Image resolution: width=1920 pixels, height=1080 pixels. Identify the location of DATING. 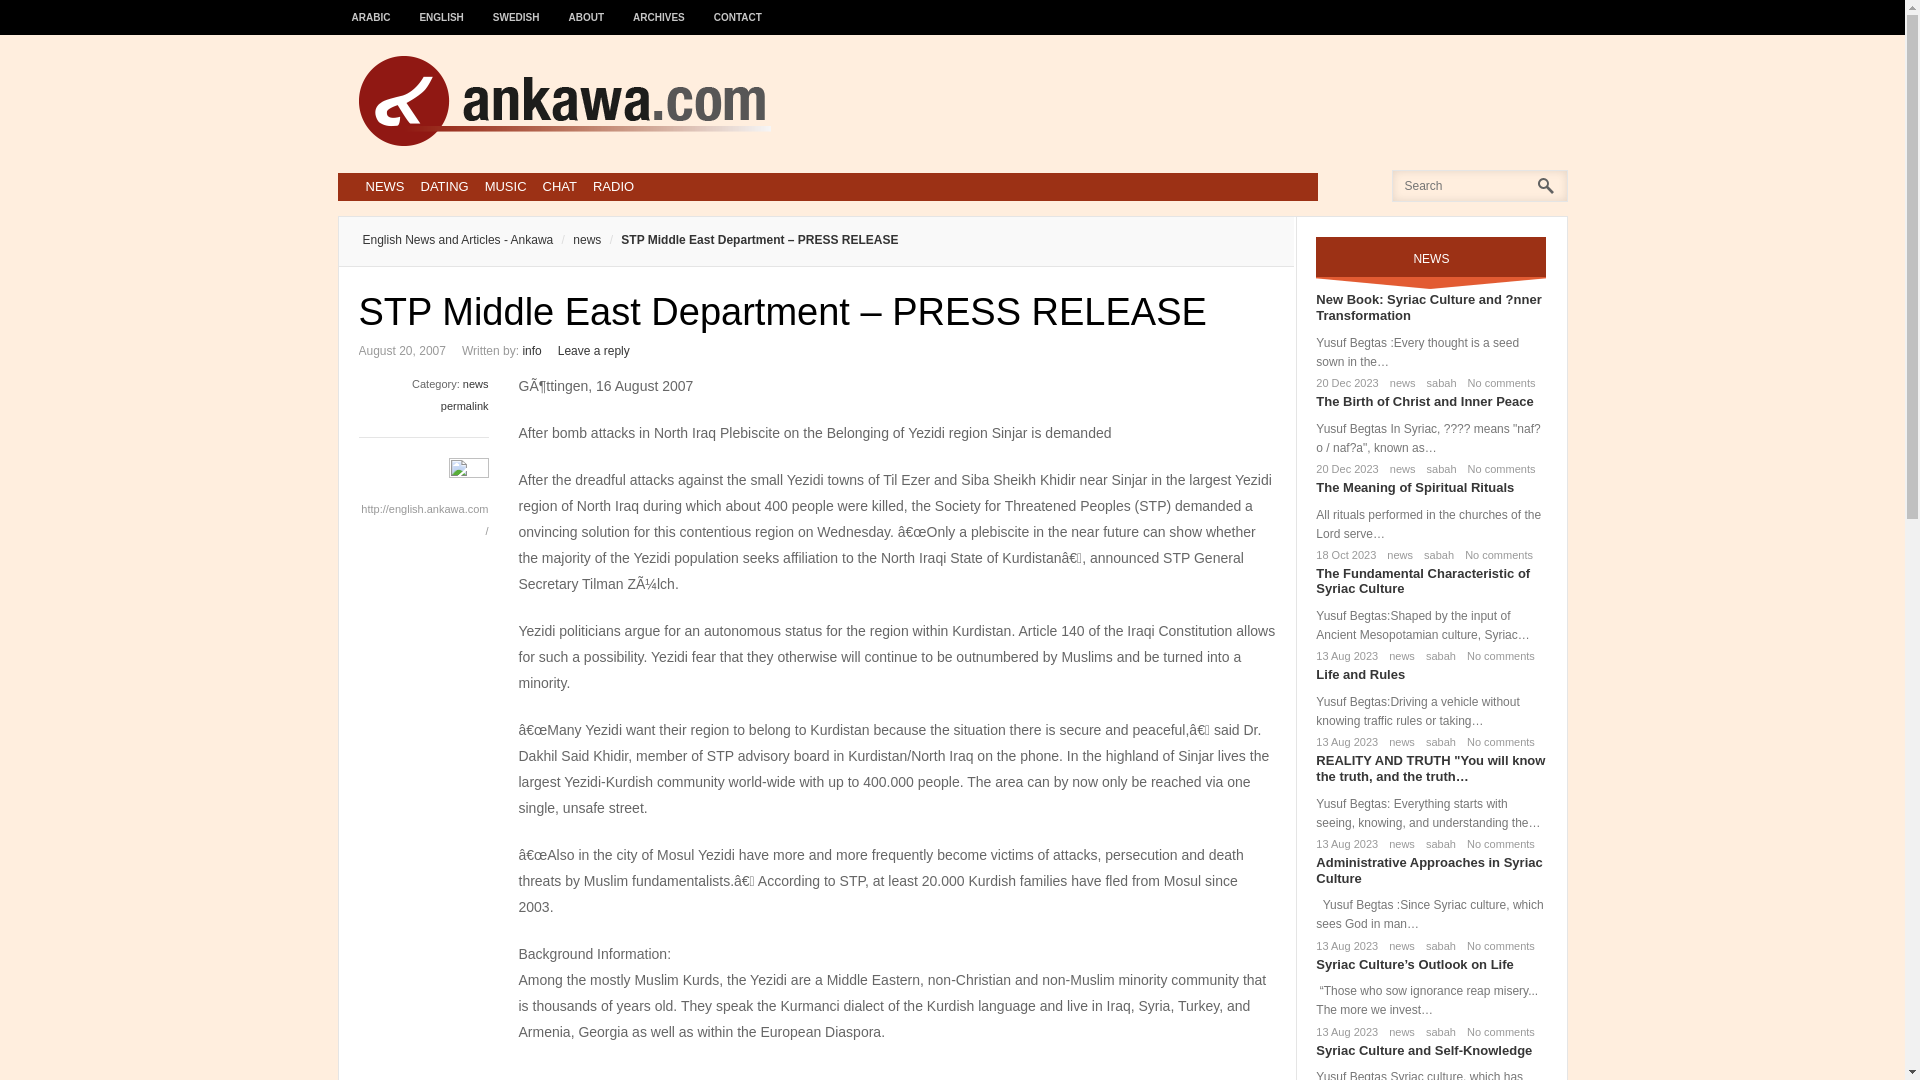
(444, 186).